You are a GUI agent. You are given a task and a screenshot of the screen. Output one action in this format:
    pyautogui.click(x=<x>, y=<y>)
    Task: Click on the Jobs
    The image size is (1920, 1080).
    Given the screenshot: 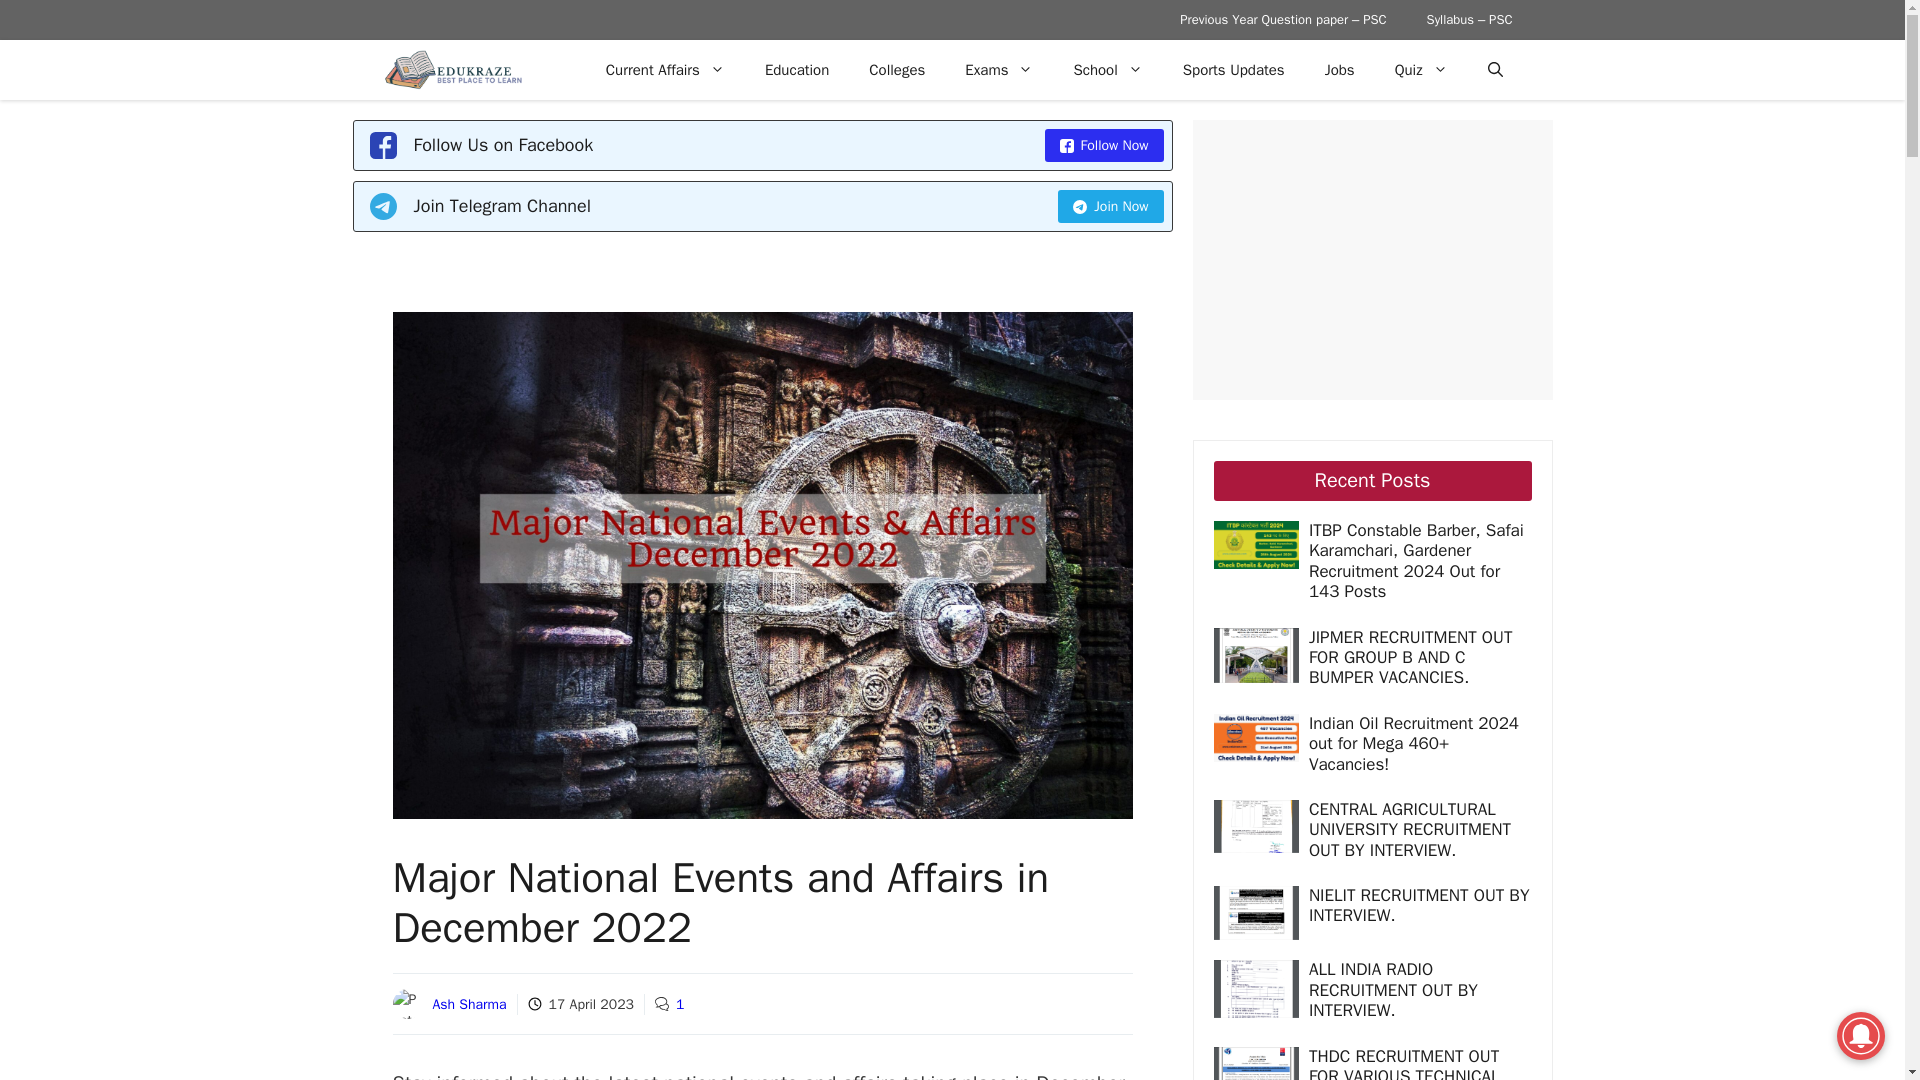 What is the action you would take?
    pyautogui.click(x=1340, y=70)
    